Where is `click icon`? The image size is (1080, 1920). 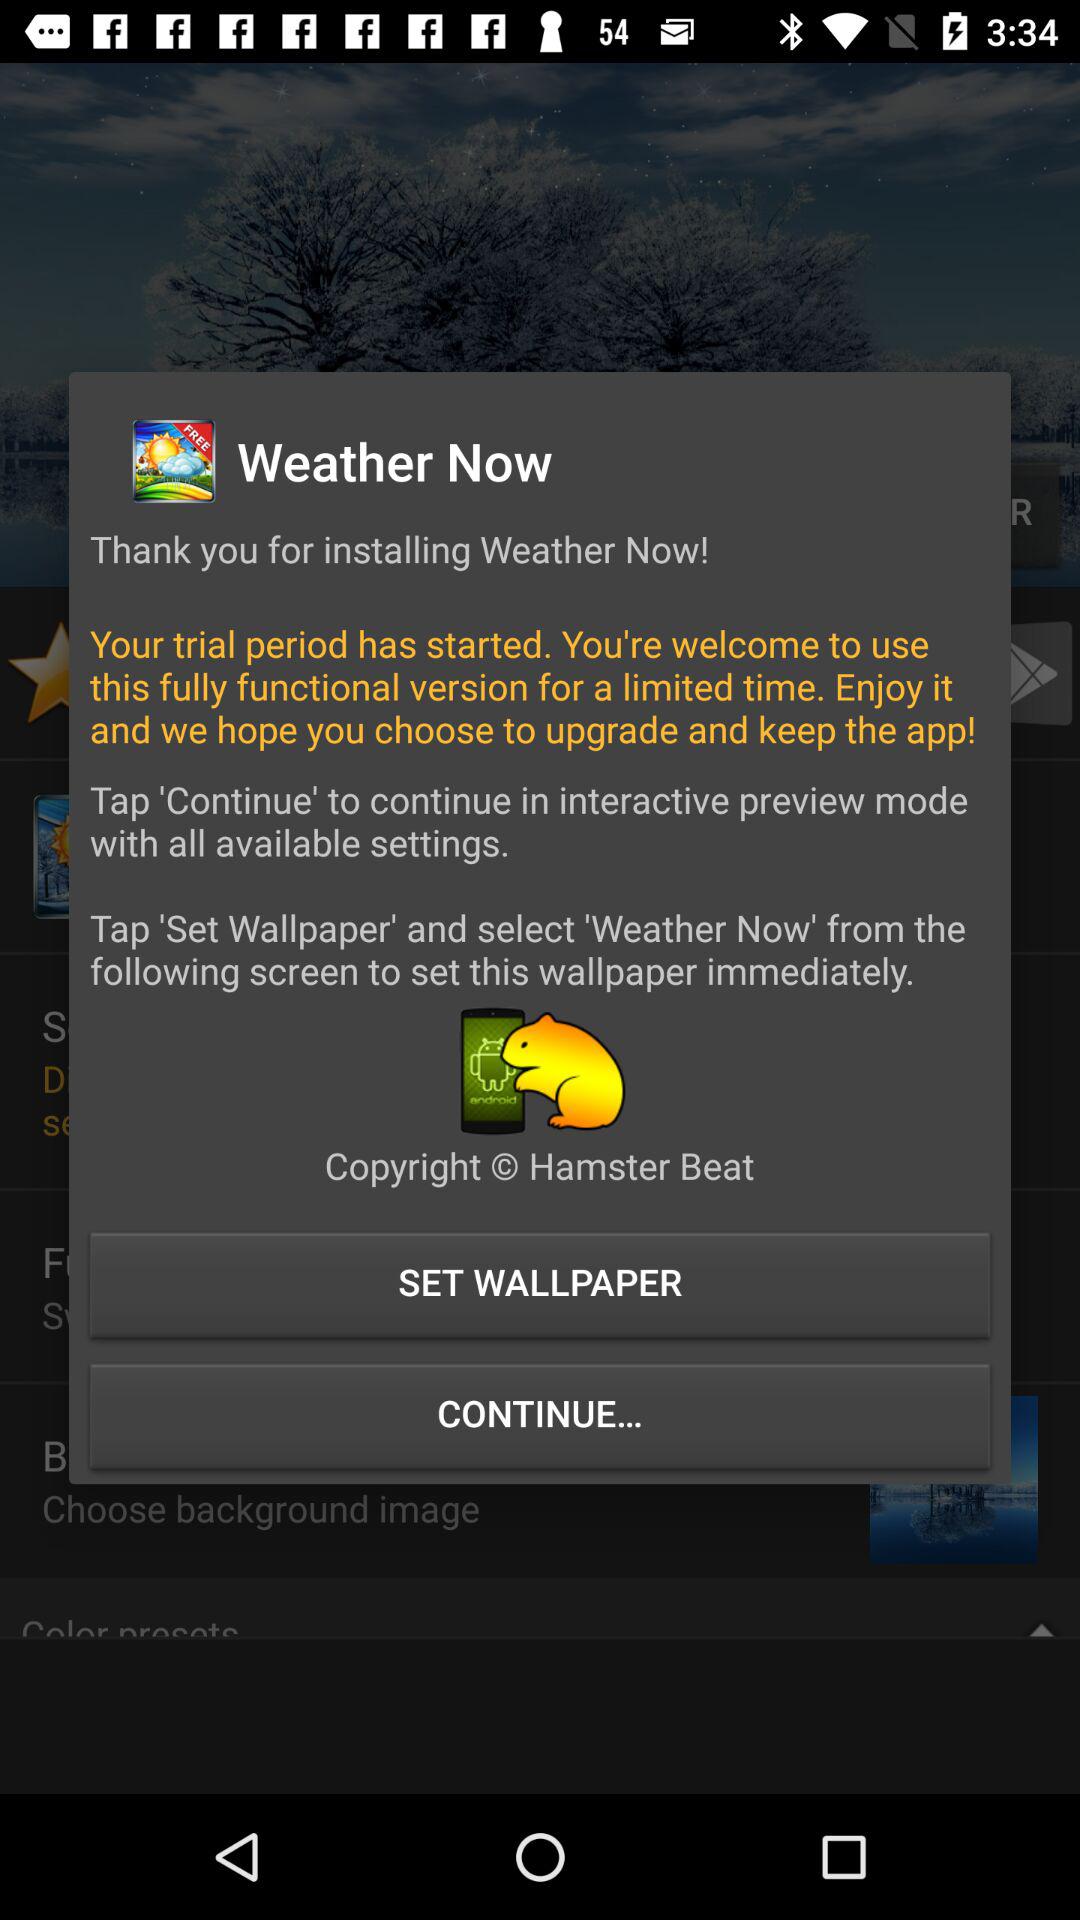 click icon is located at coordinates (540, 1070).